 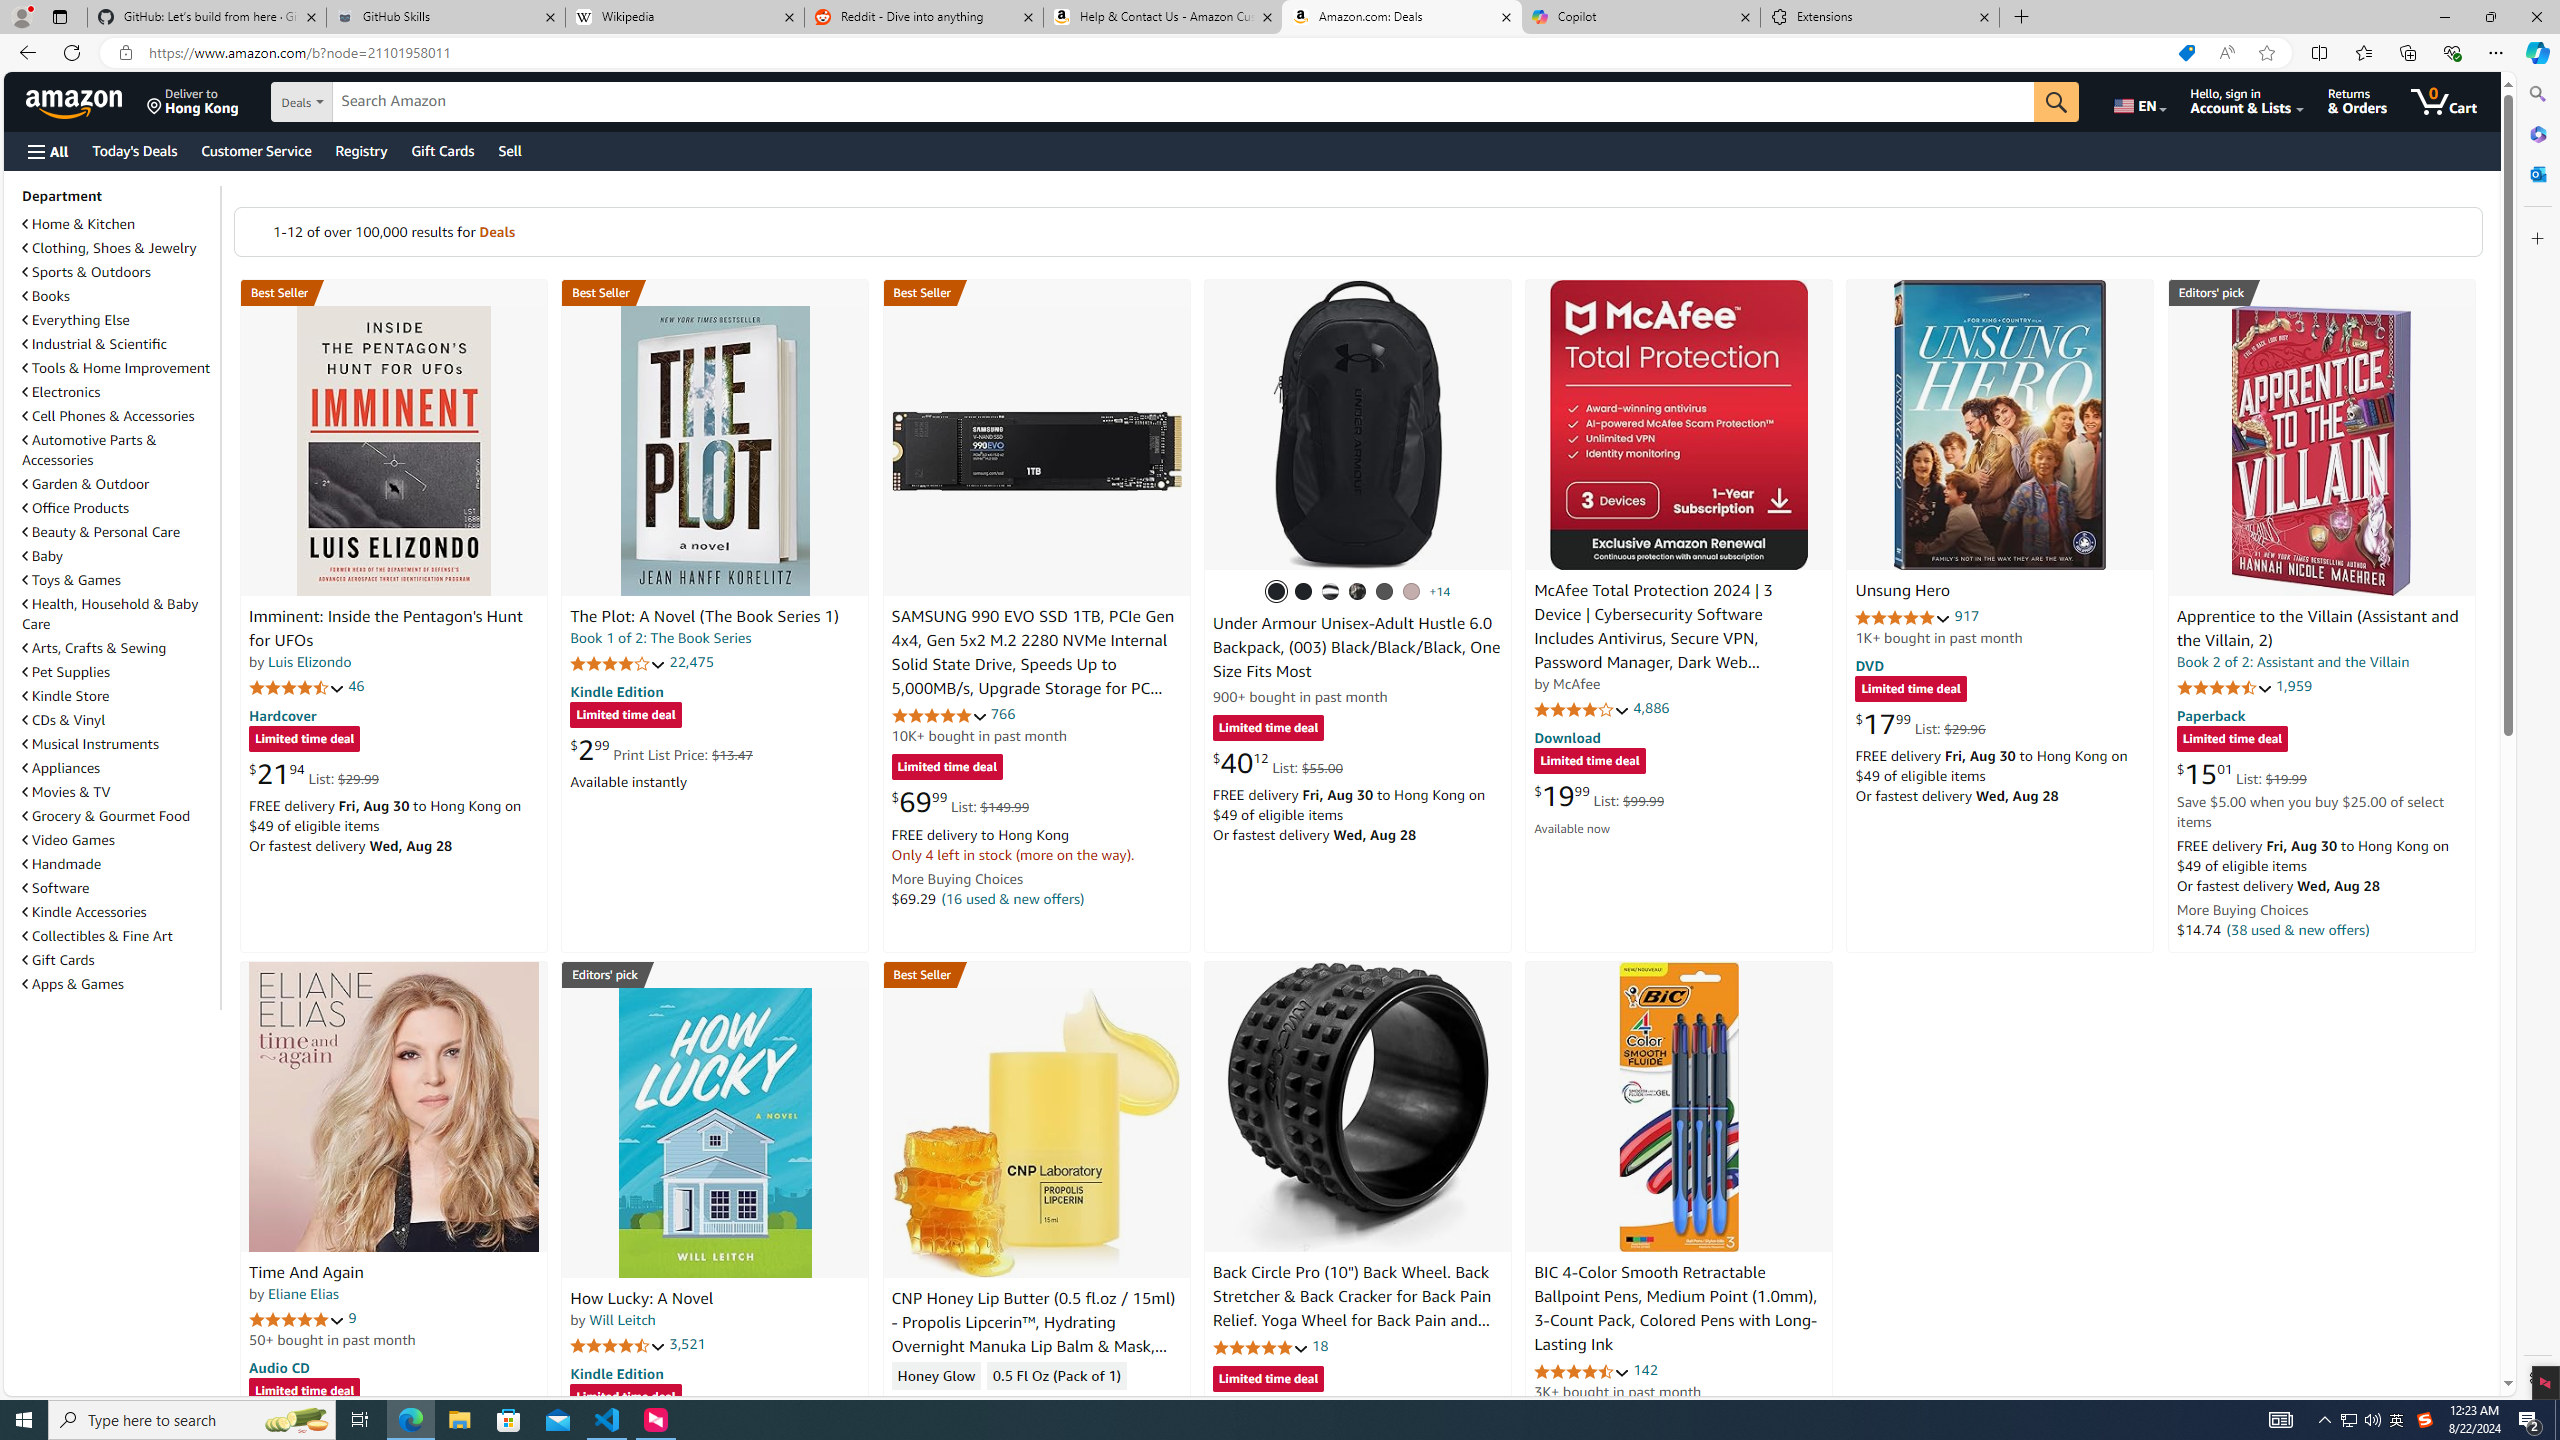 What do you see at coordinates (66, 696) in the screenshot?
I see `Kindle Store` at bounding box center [66, 696].